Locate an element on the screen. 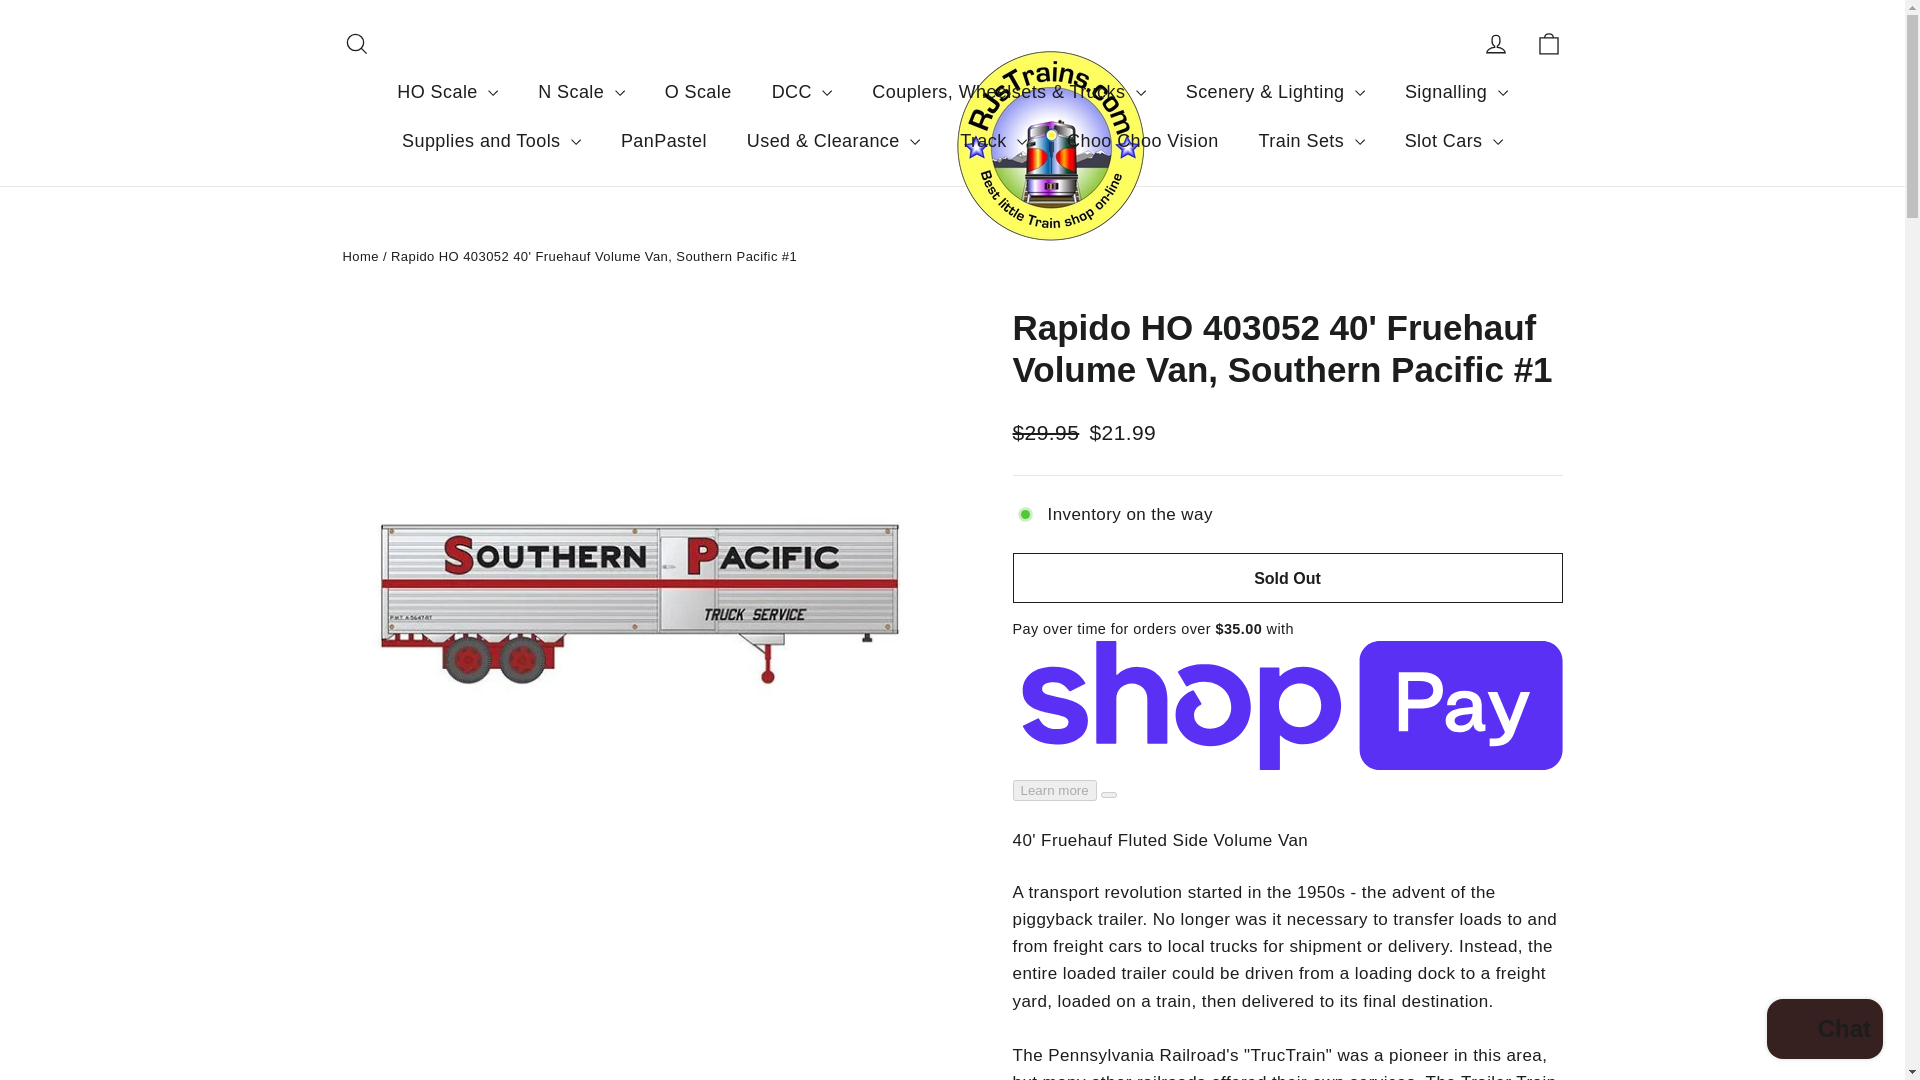  account is located at coordinates (1496, 44).